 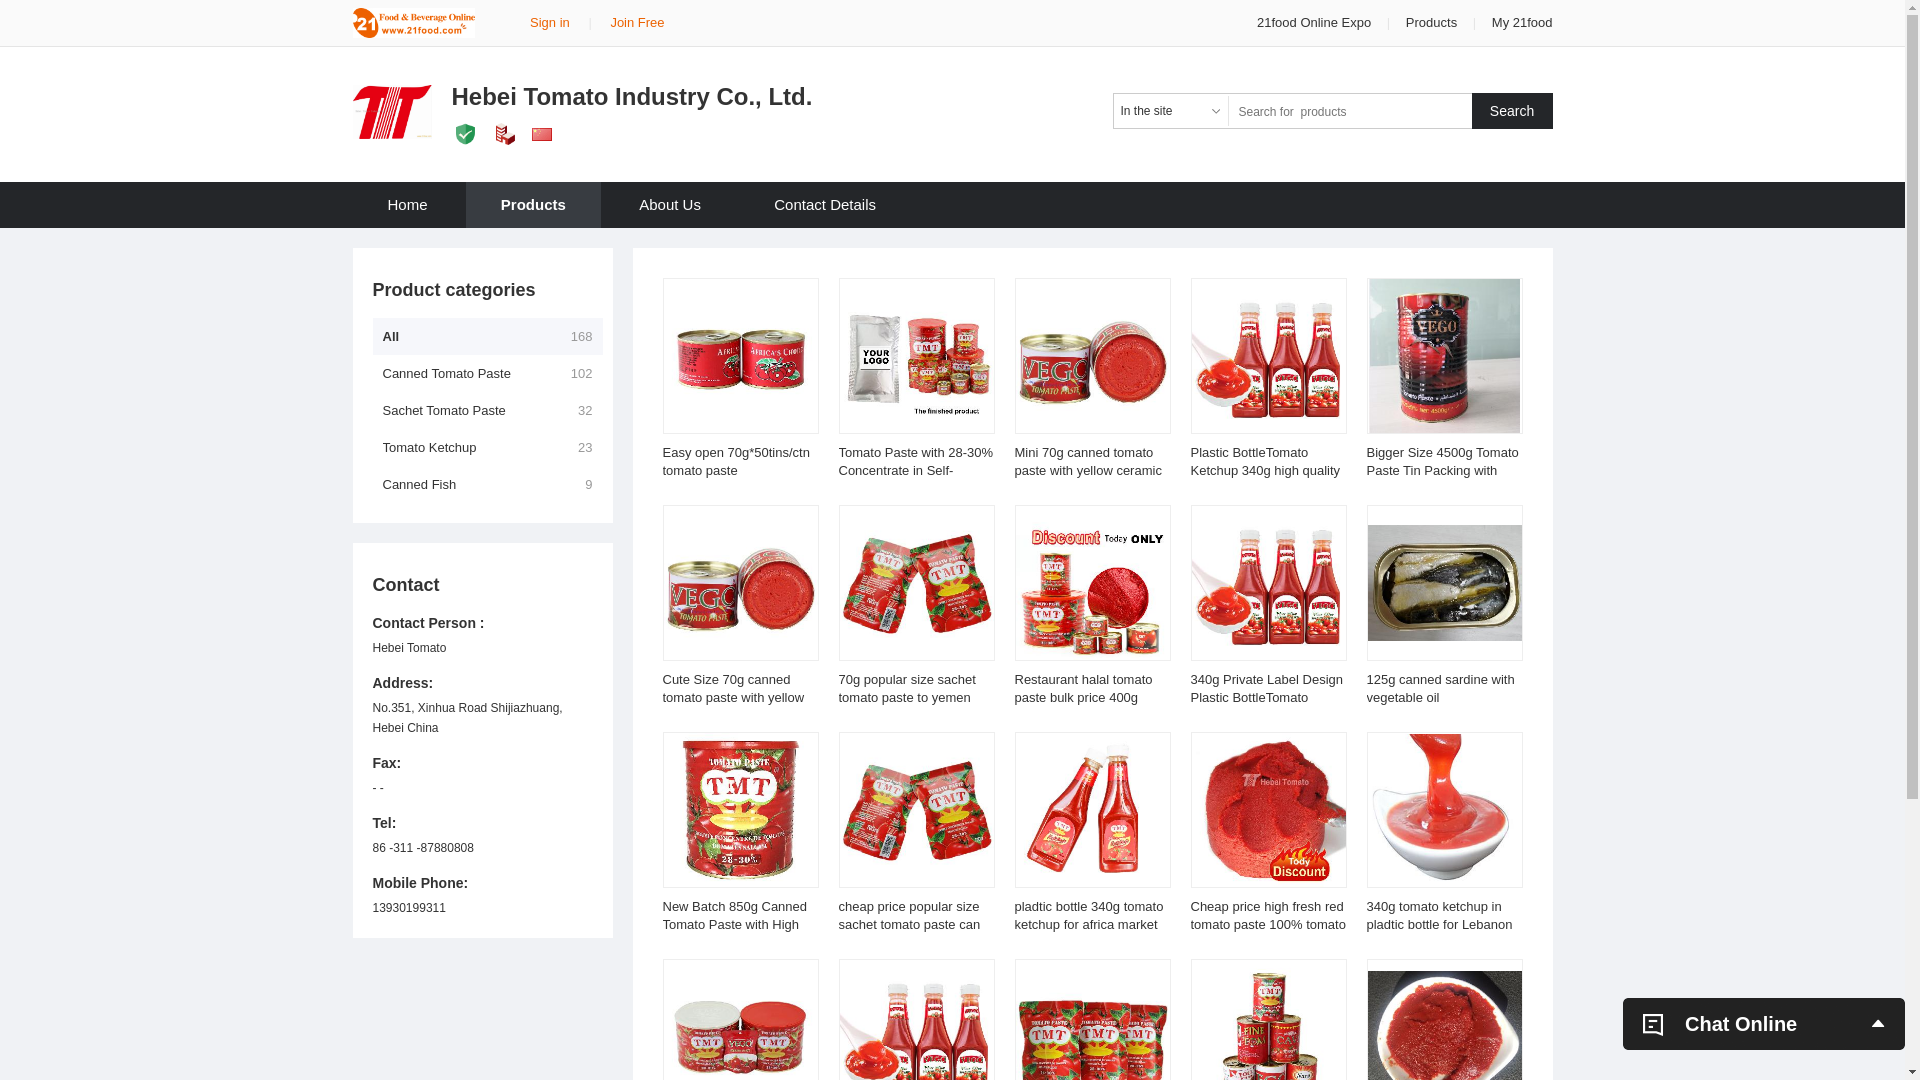 What do you see at coordinates (407, 205) in the screenshot?
I see `Home` at bounding box center [407, 205].